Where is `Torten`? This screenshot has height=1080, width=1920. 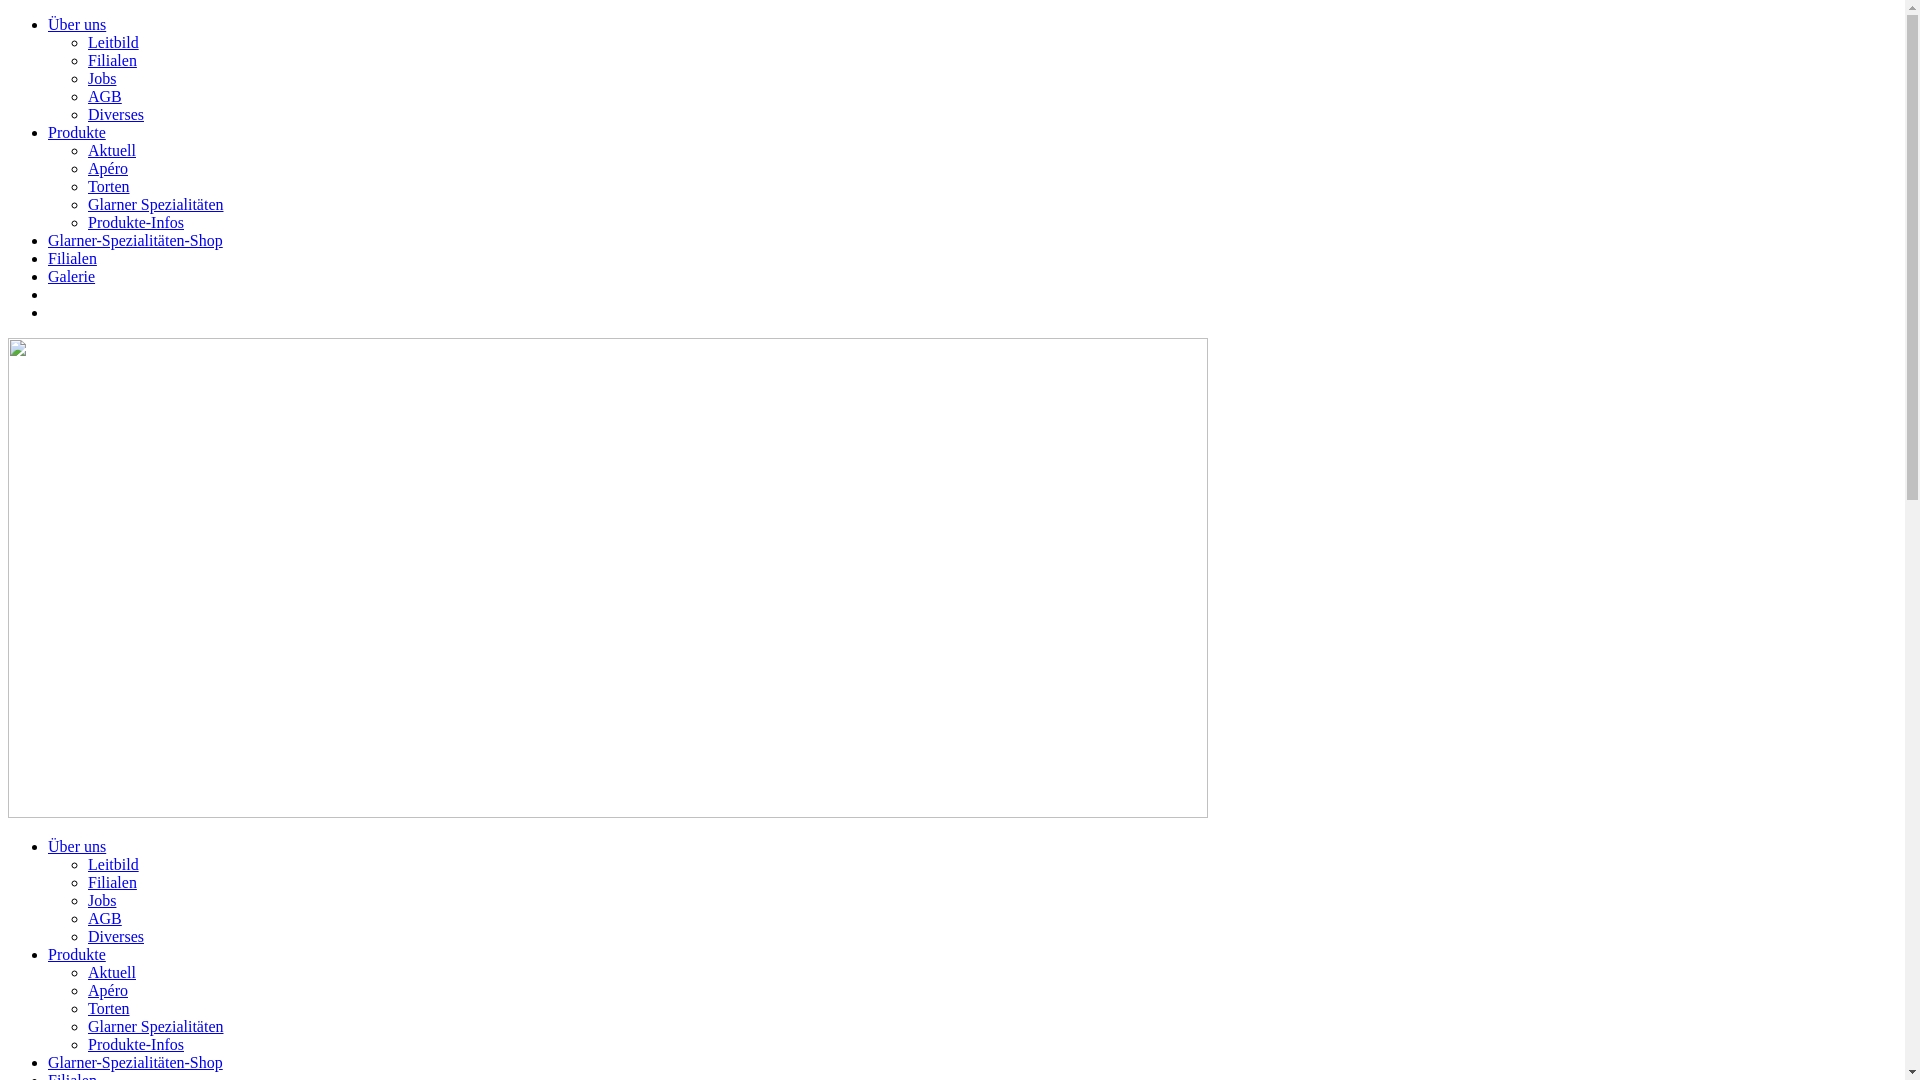
Torten is located at coordinates (109, 1008).